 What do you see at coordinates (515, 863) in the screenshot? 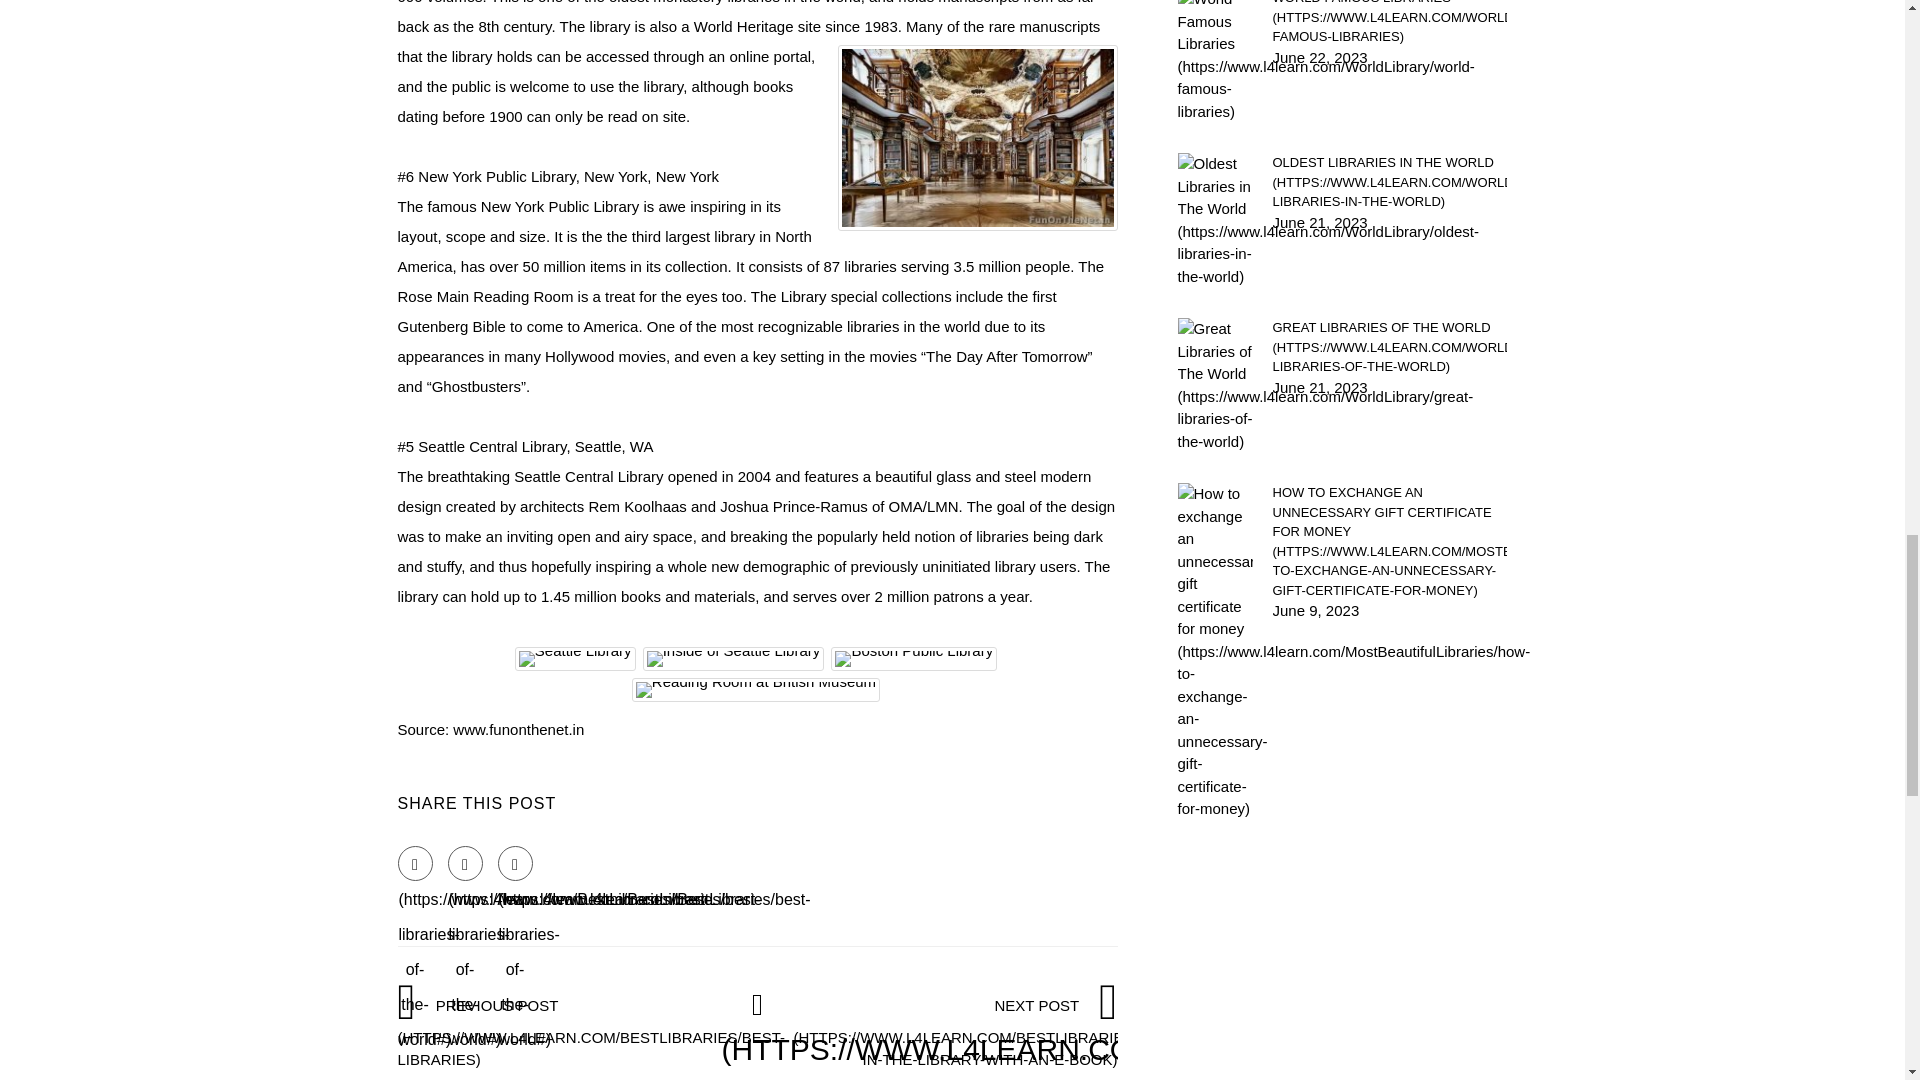
I see `Google Plus` at bounding box center [515, 863].